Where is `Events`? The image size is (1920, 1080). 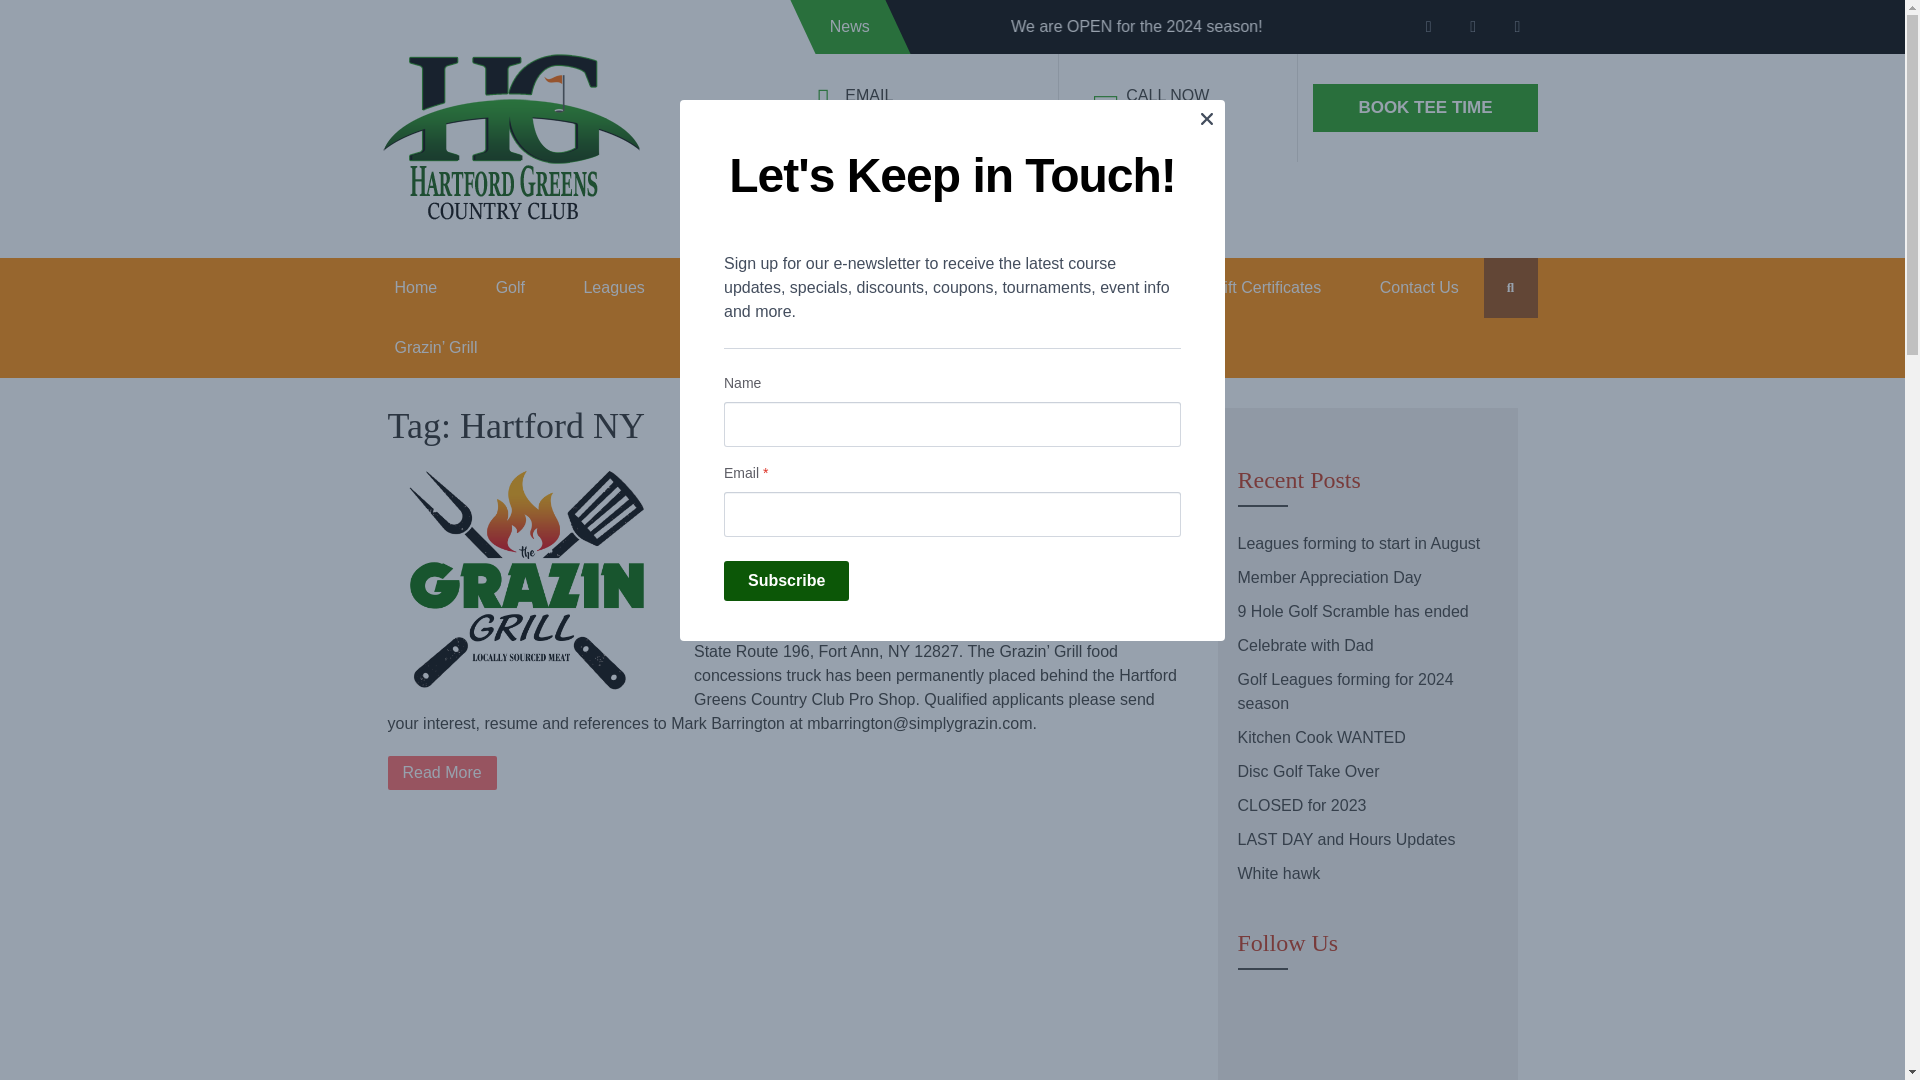
Events is located at coordinates (982, 288).